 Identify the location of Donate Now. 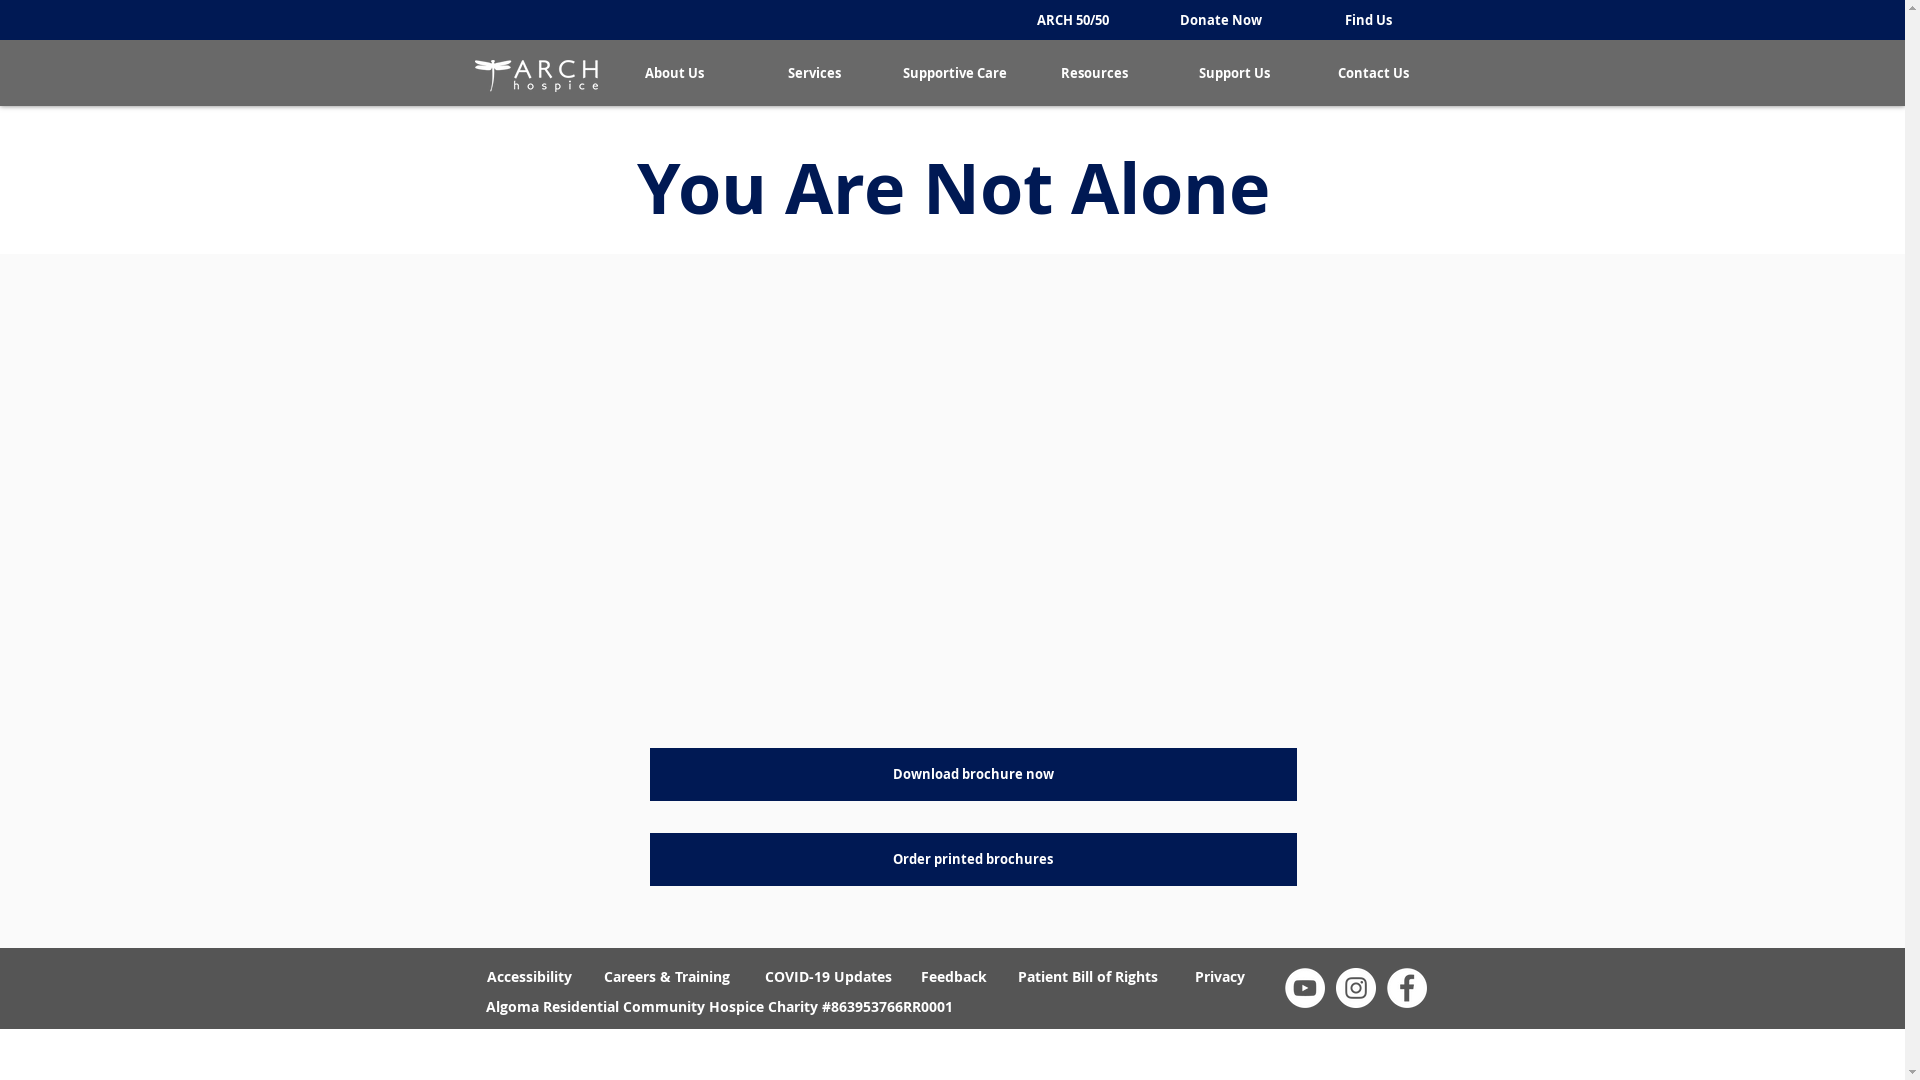
(1220, 20).